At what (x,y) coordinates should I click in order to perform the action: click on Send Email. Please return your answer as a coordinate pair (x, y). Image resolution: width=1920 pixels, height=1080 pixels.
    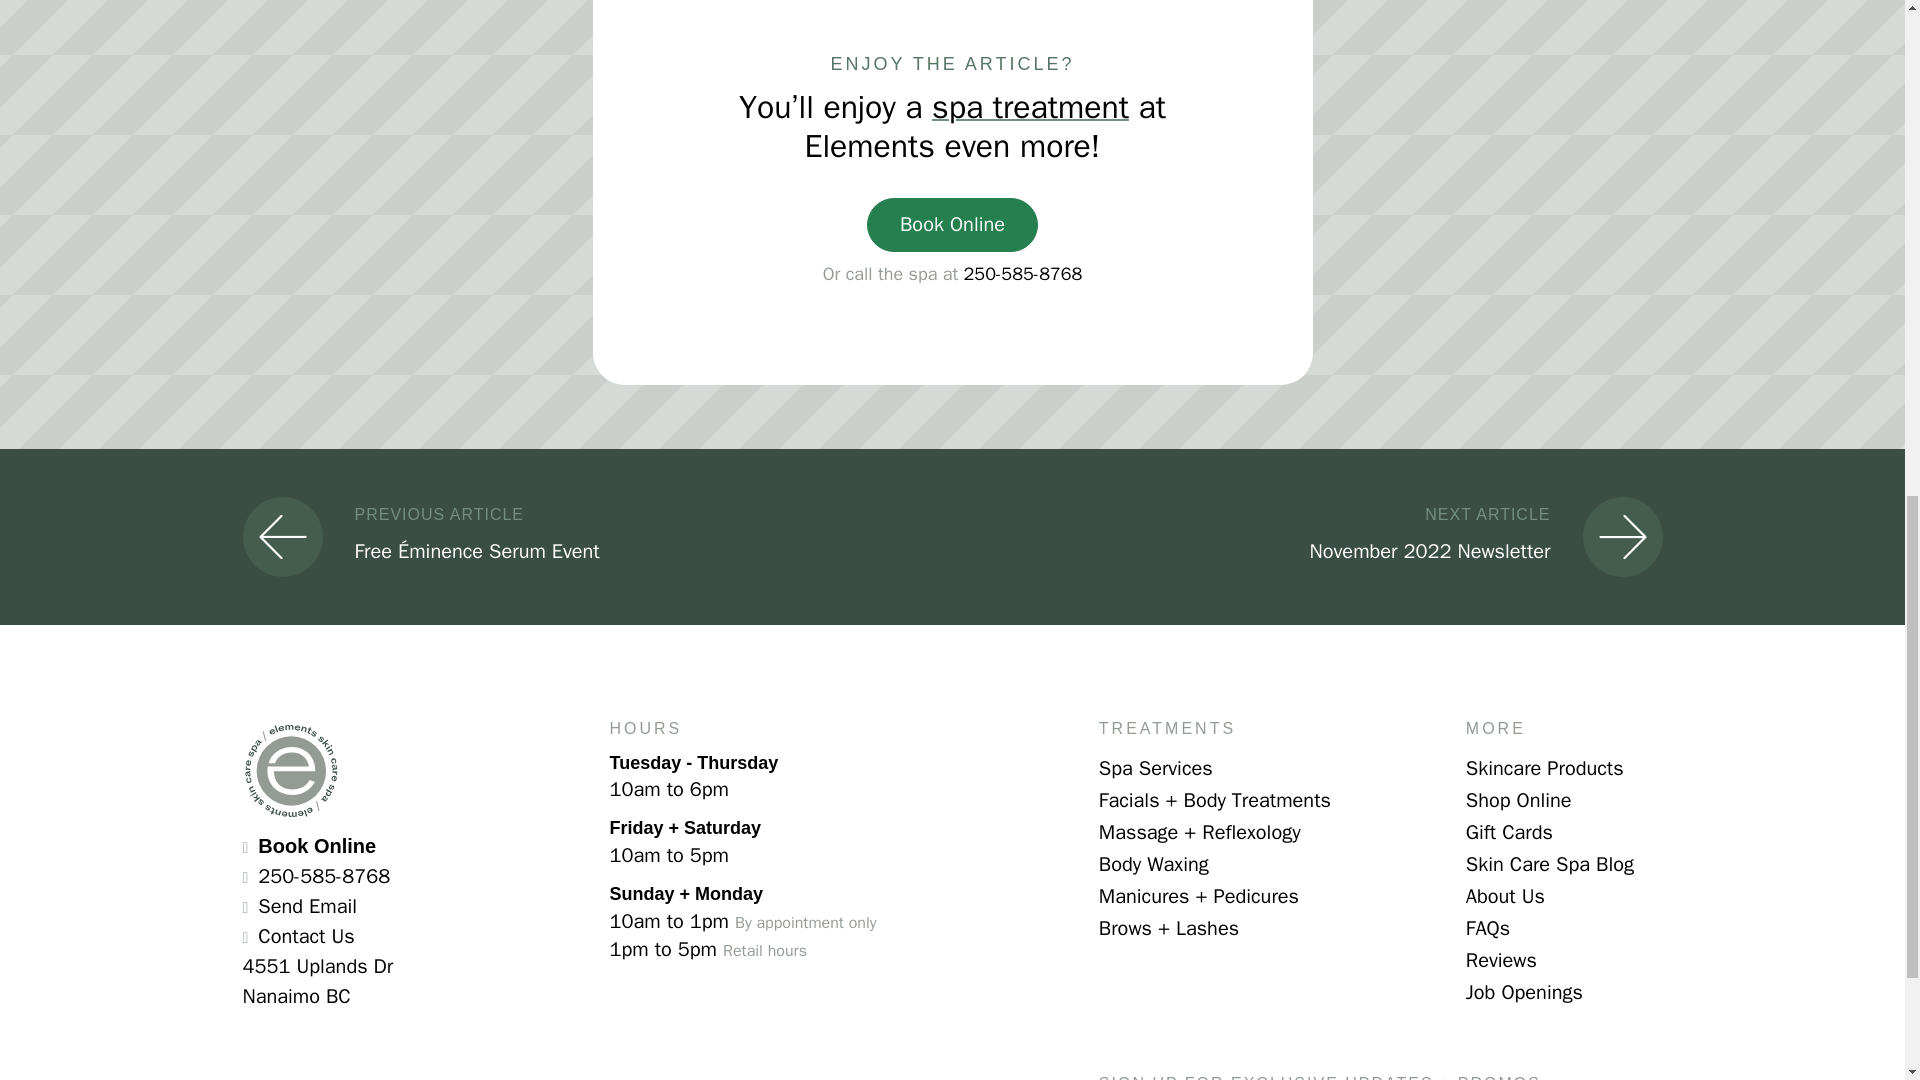
    Looking at the image, I should click on (952, 224).